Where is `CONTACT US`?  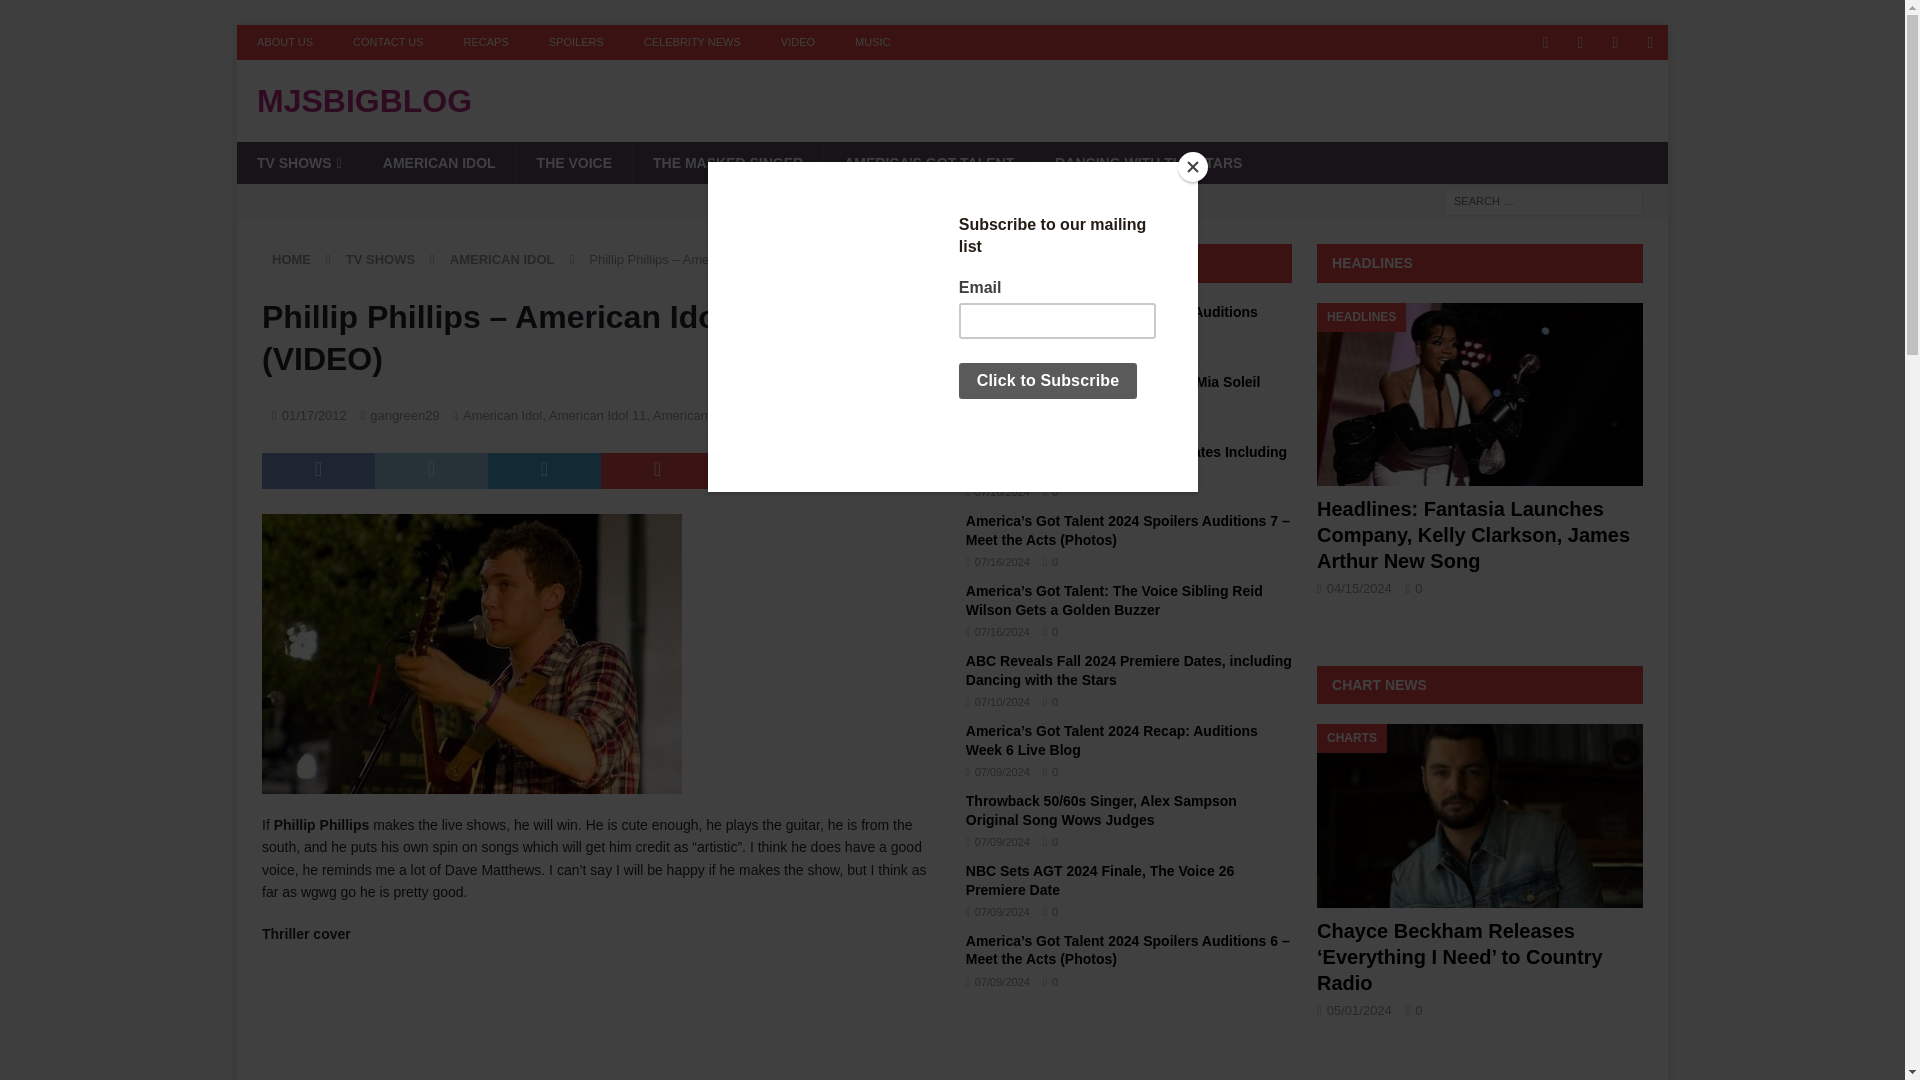
CONTACT US is located at coordinates (388, 42).